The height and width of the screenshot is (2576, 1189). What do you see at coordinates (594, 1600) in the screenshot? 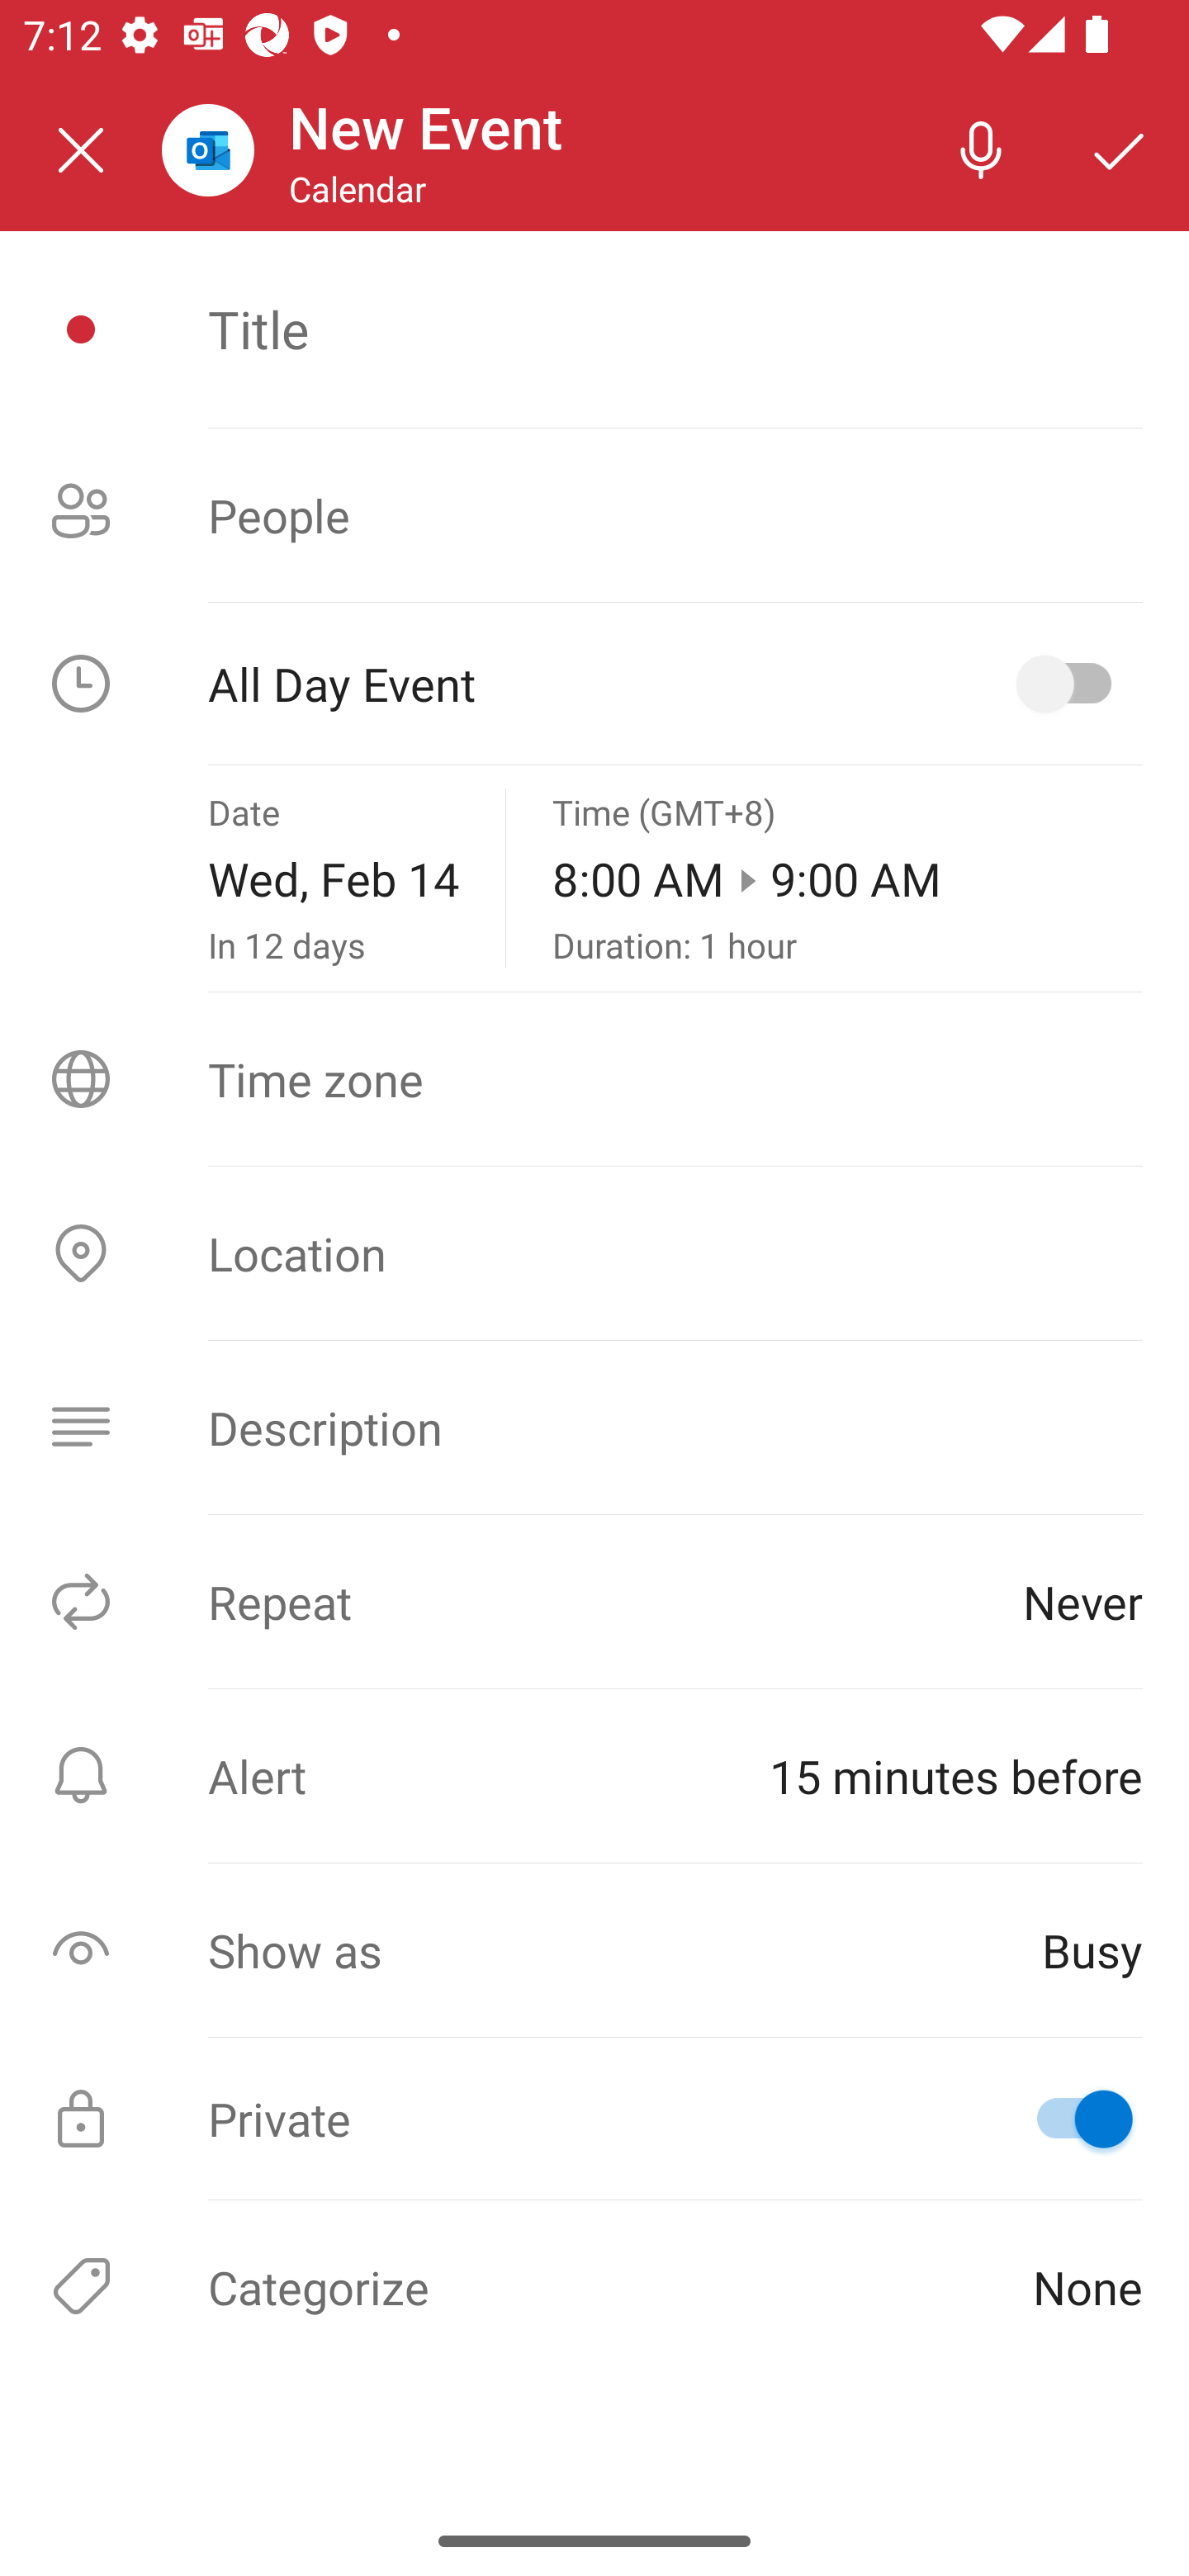
I see `Repeat Never` at bounding box center [594, 1600].